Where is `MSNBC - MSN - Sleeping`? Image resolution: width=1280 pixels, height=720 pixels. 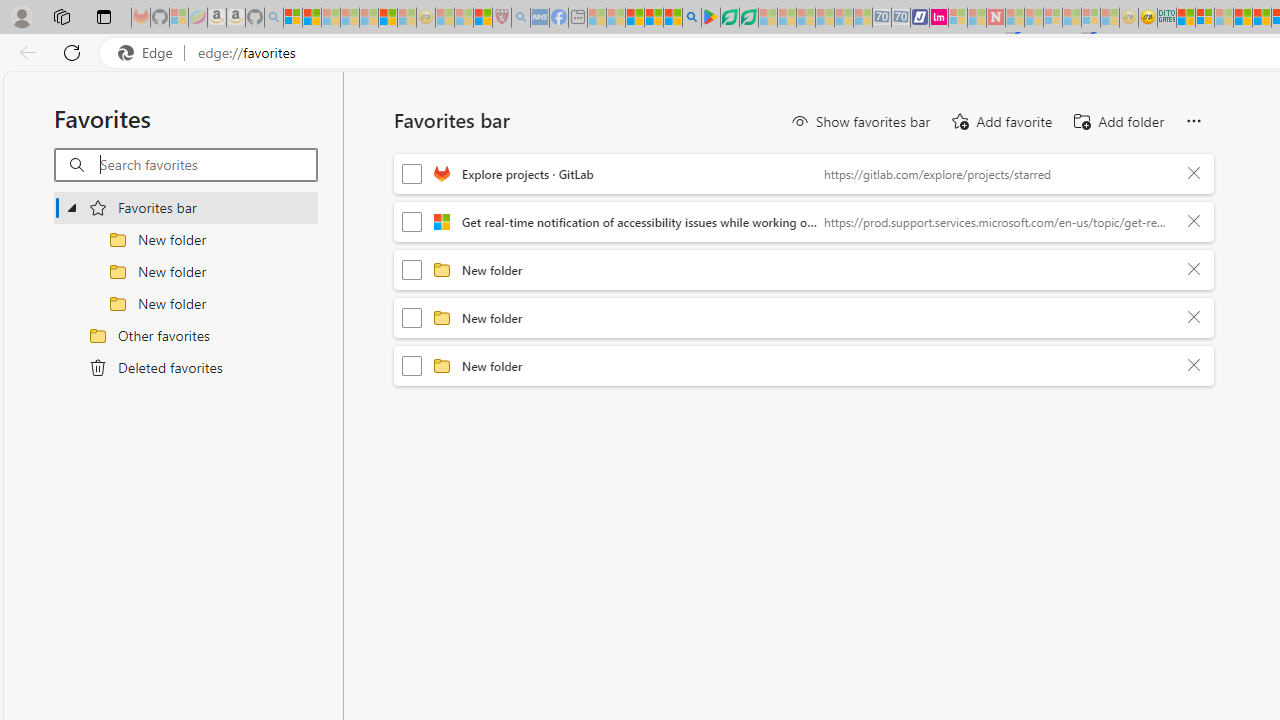 MSNBC - MSN - Sleeping is located at coordinates (596, 18).